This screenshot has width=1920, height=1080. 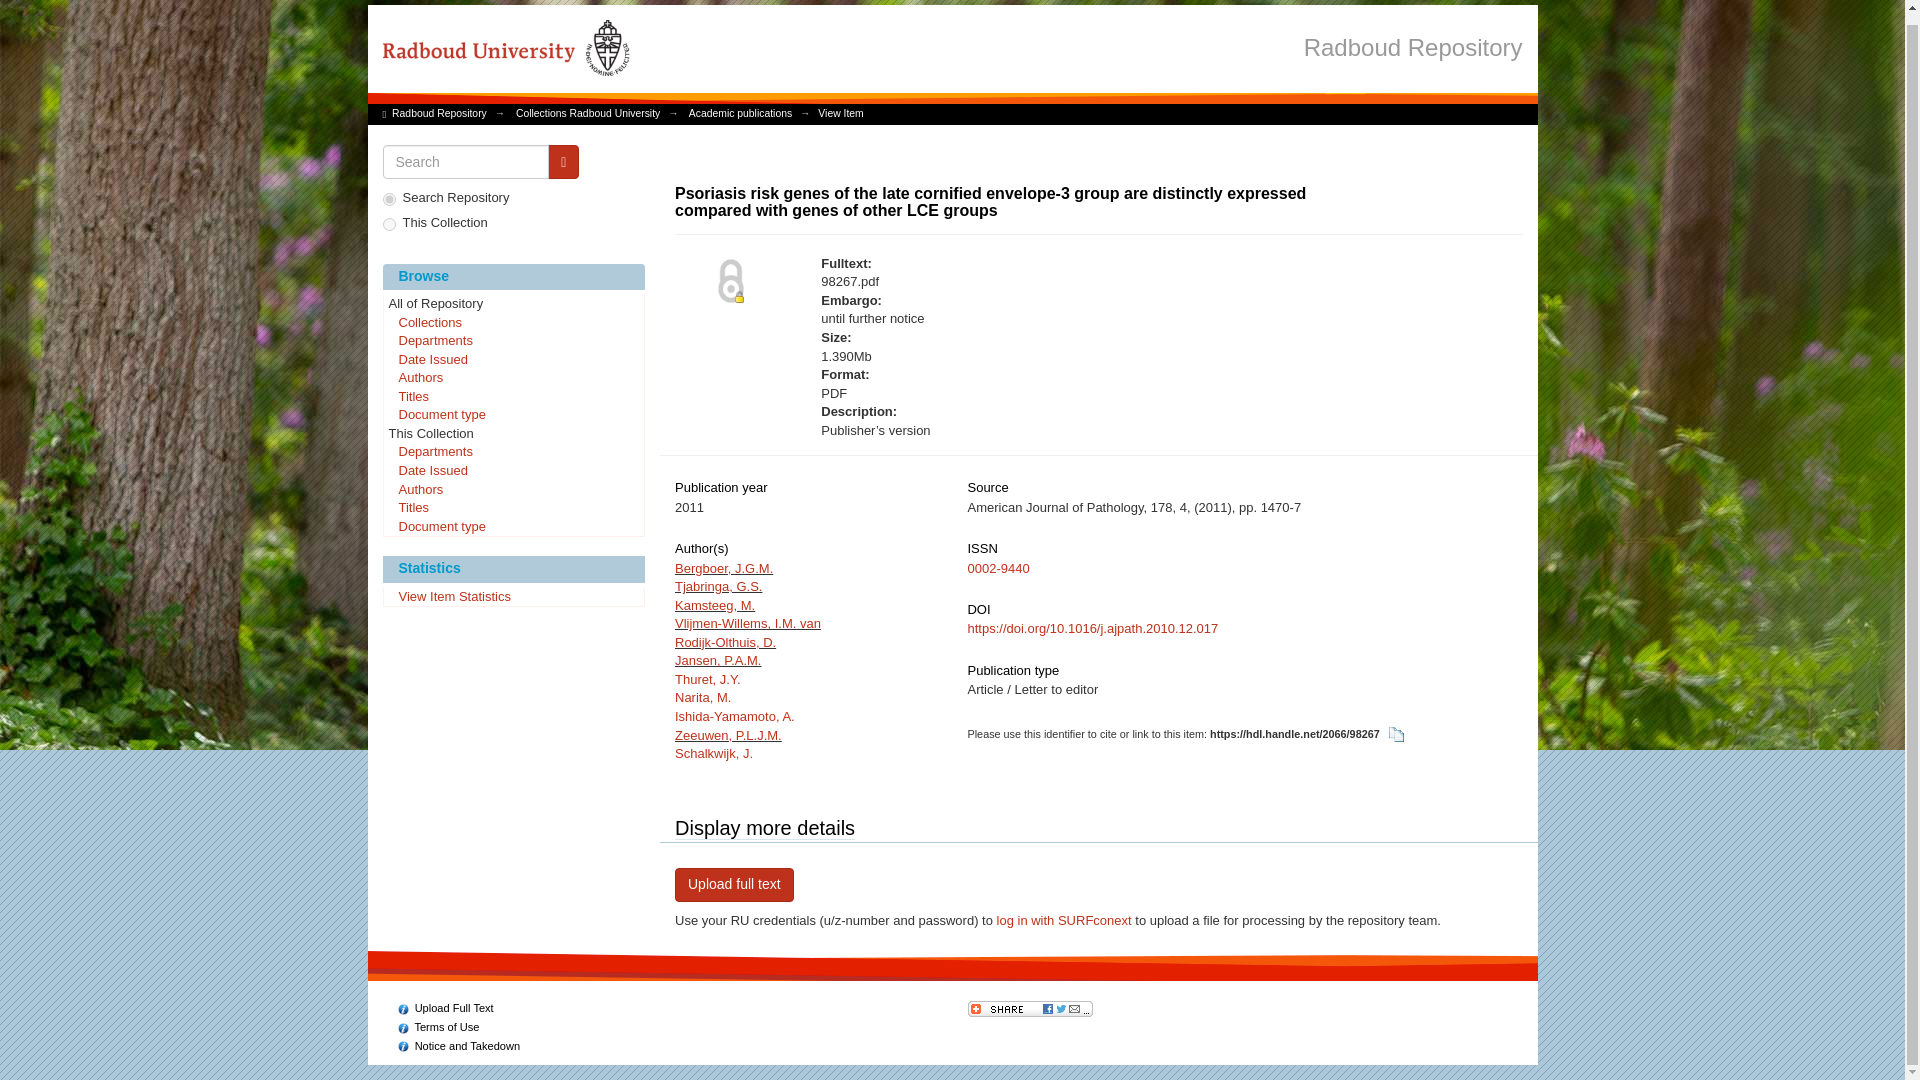 What do you see at coordinates (708, 678) in the screenshot?
I see `Thuret, J.Y.` at bounding box center [708, 678].